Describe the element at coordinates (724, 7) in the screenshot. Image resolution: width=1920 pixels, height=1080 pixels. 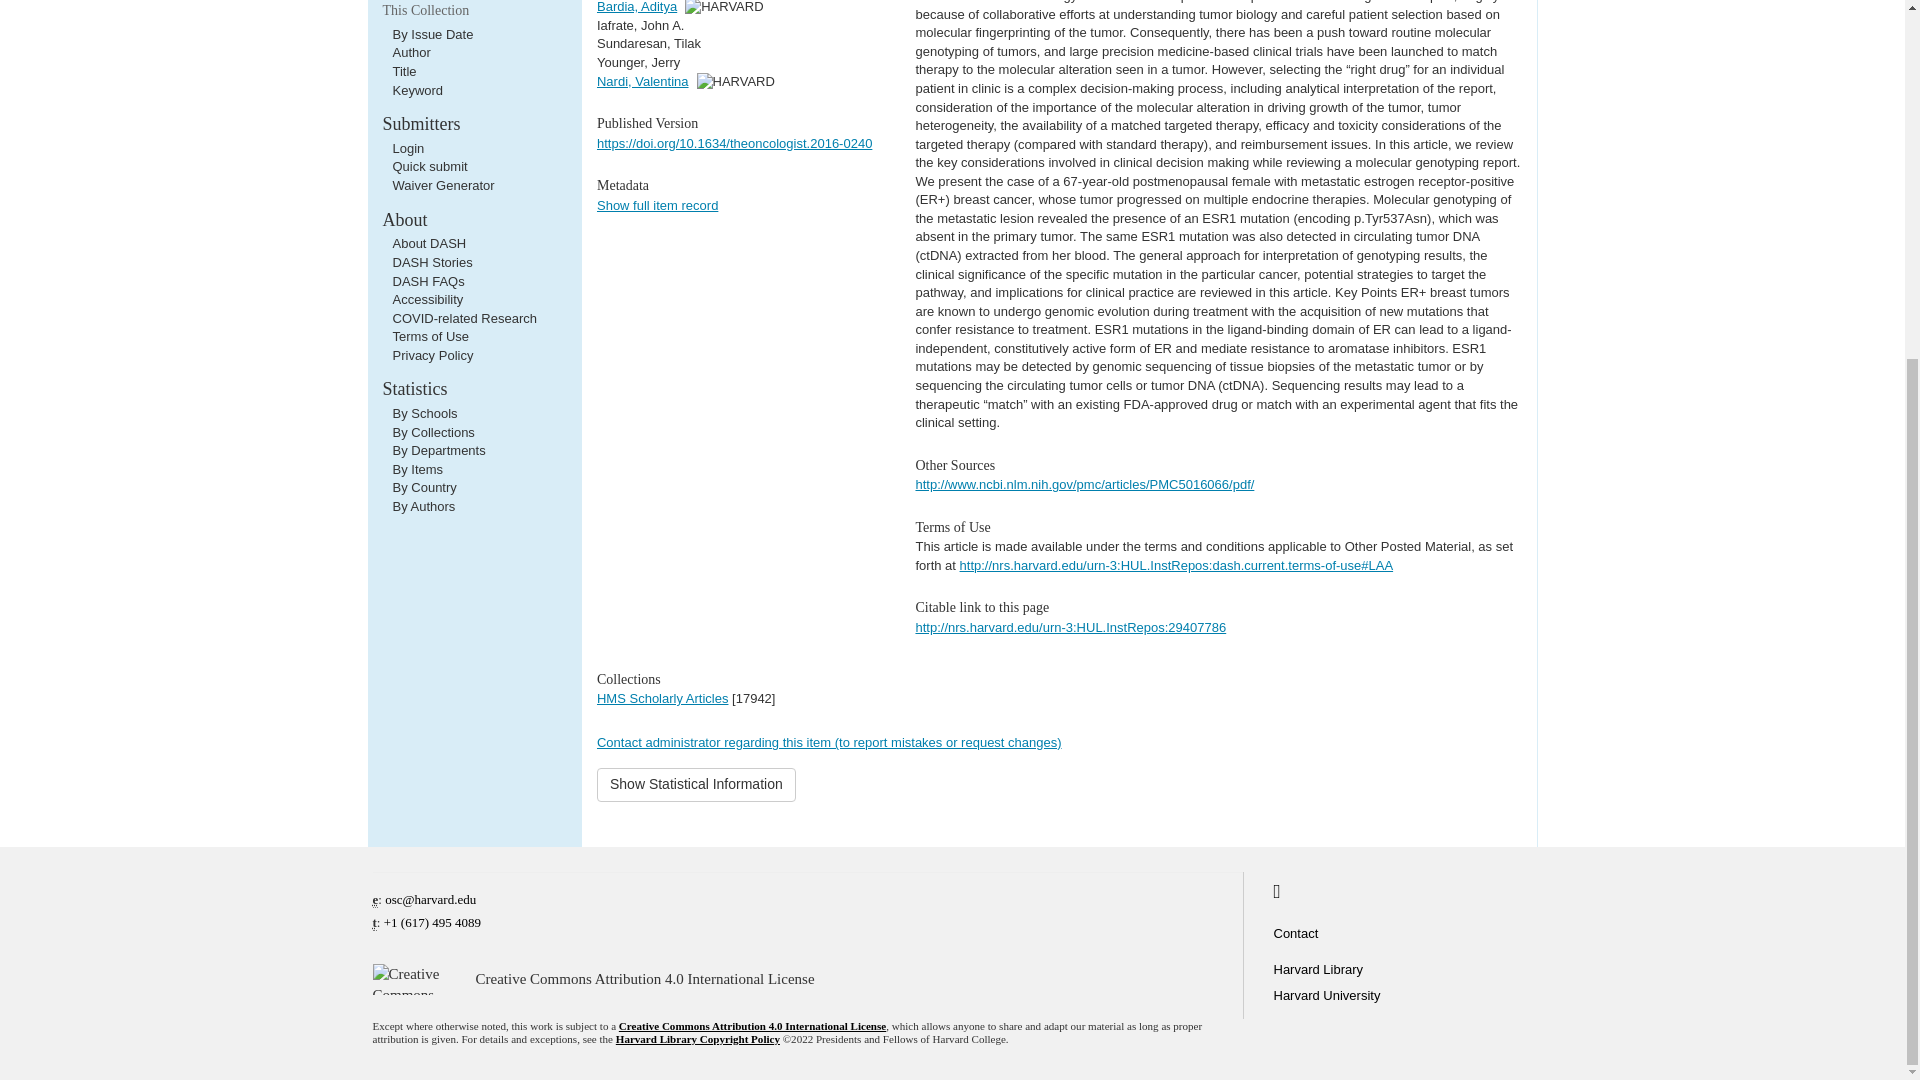
I see `HARVARD AFFILIATED` at that location.